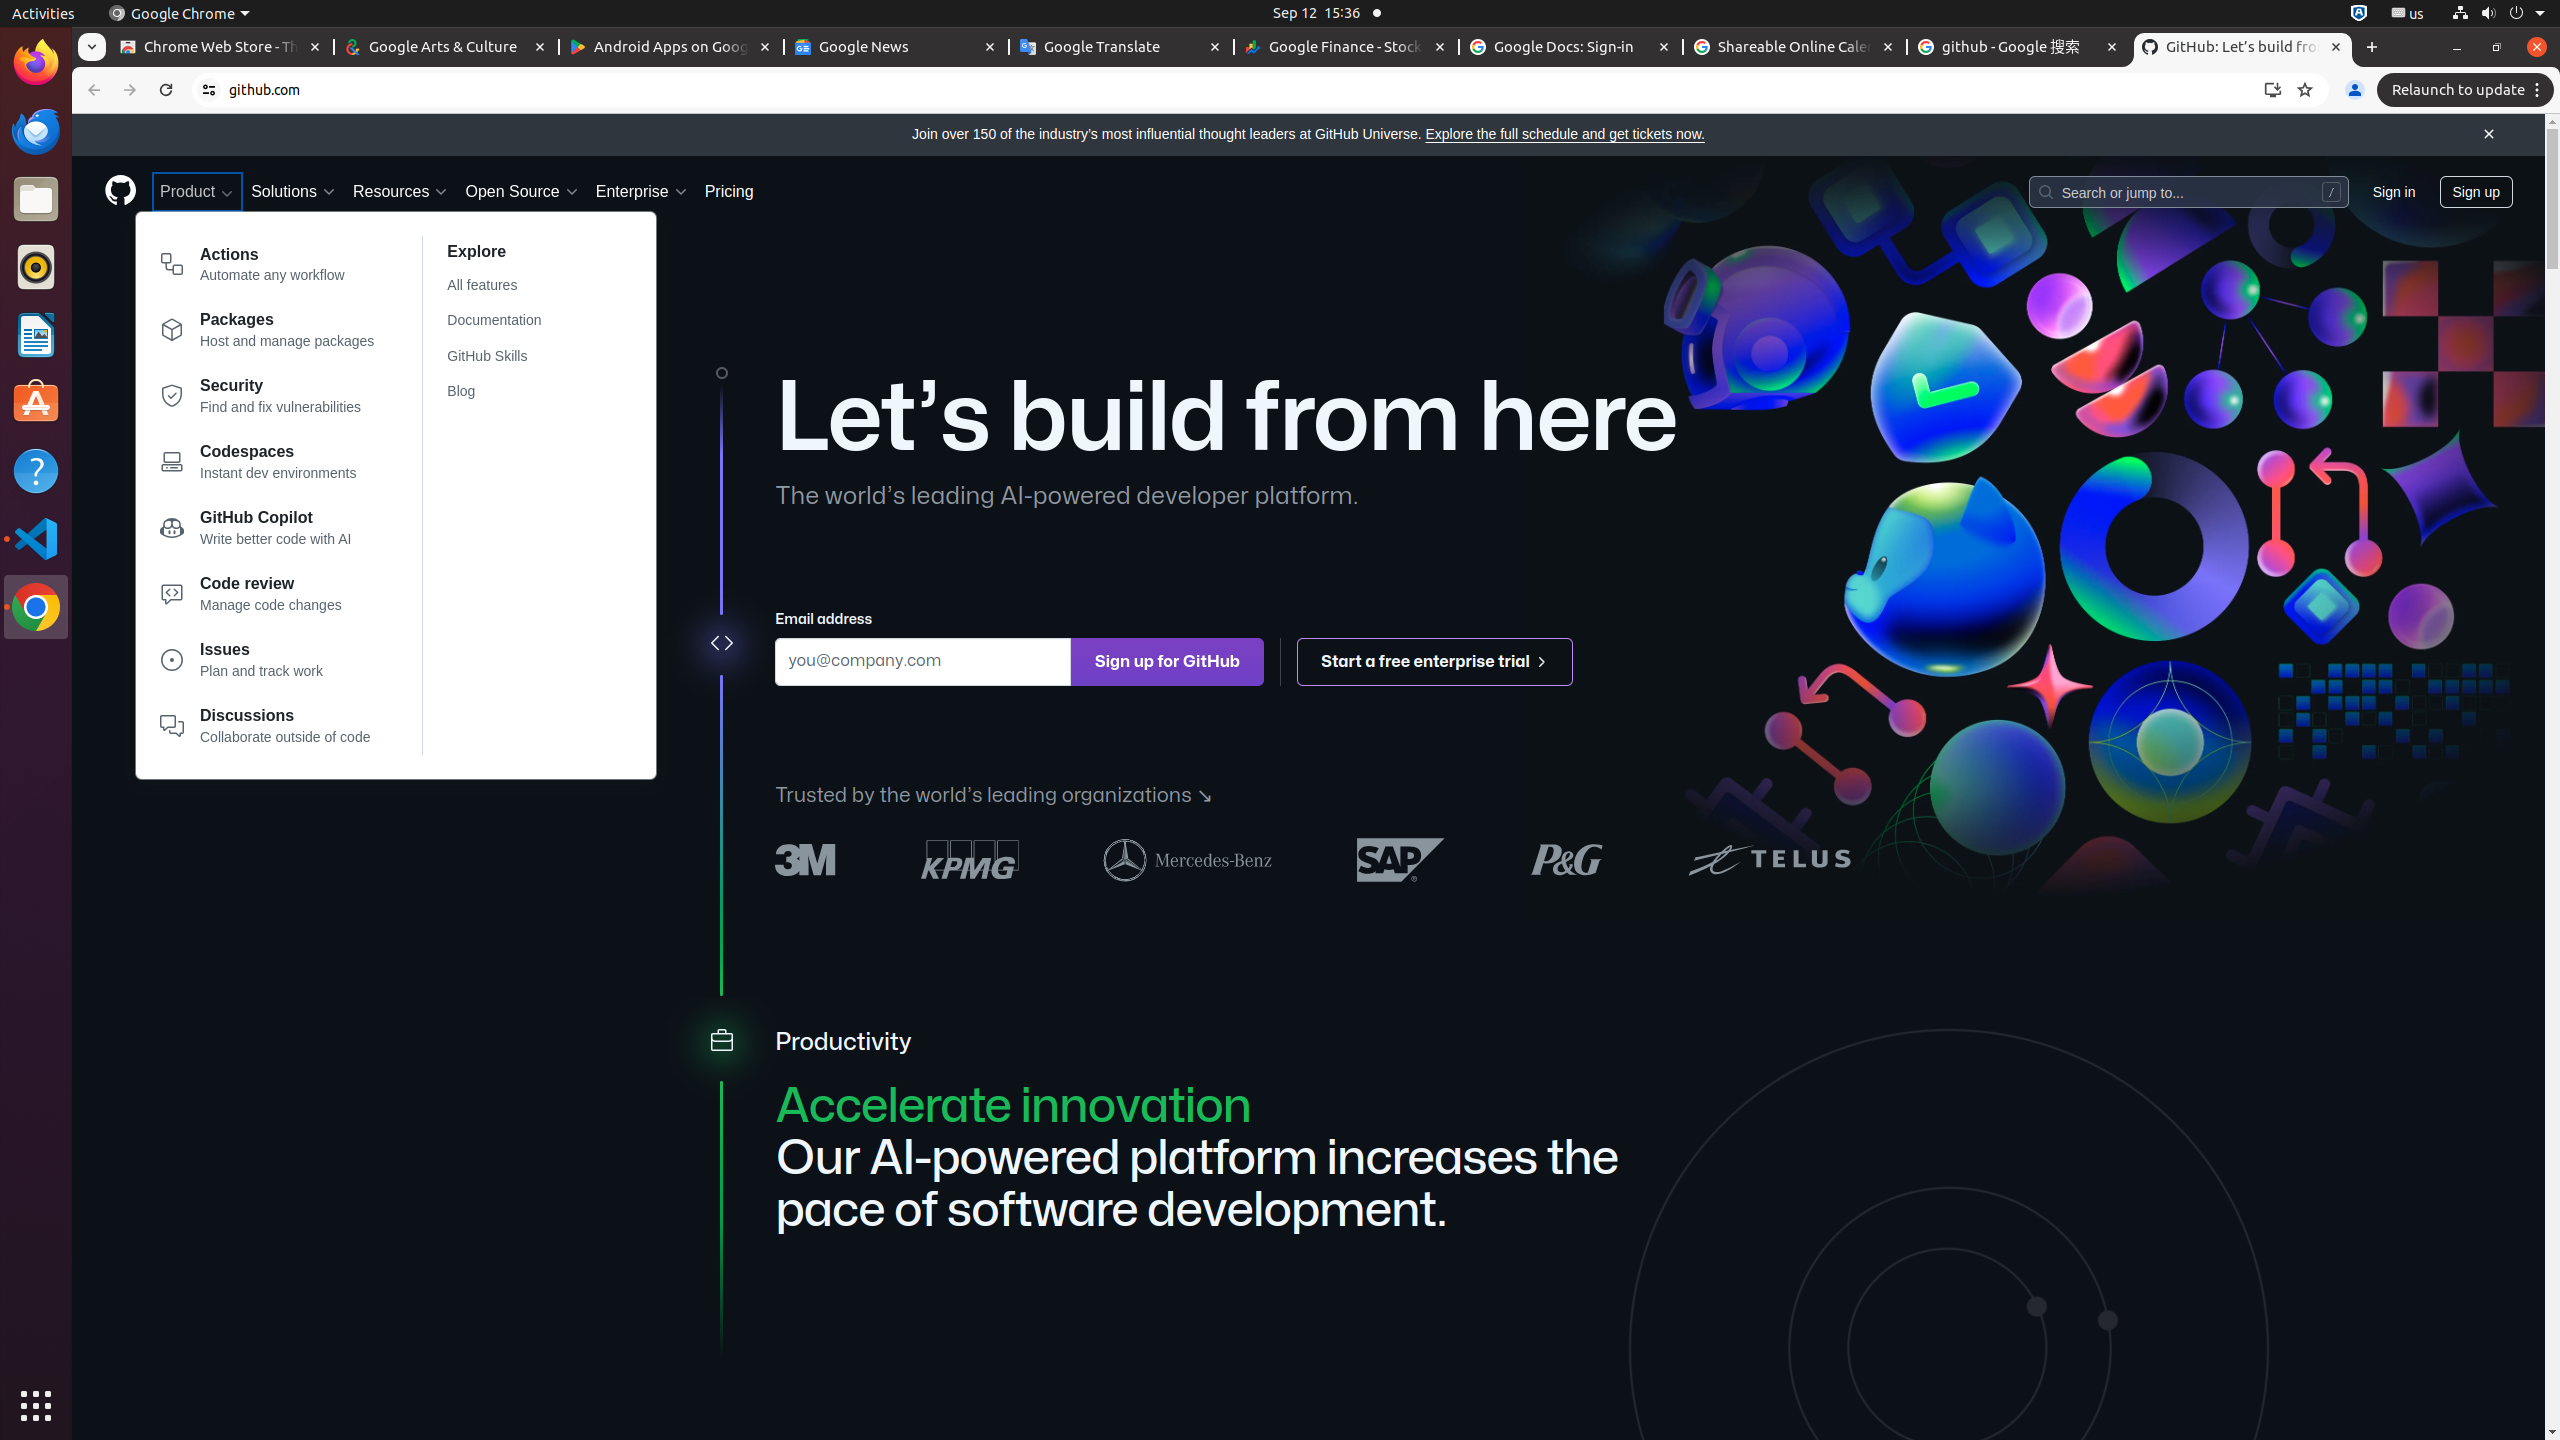  Describe the element at coordinates (209, 90) in the screenshot. I see `View site information` at that location.